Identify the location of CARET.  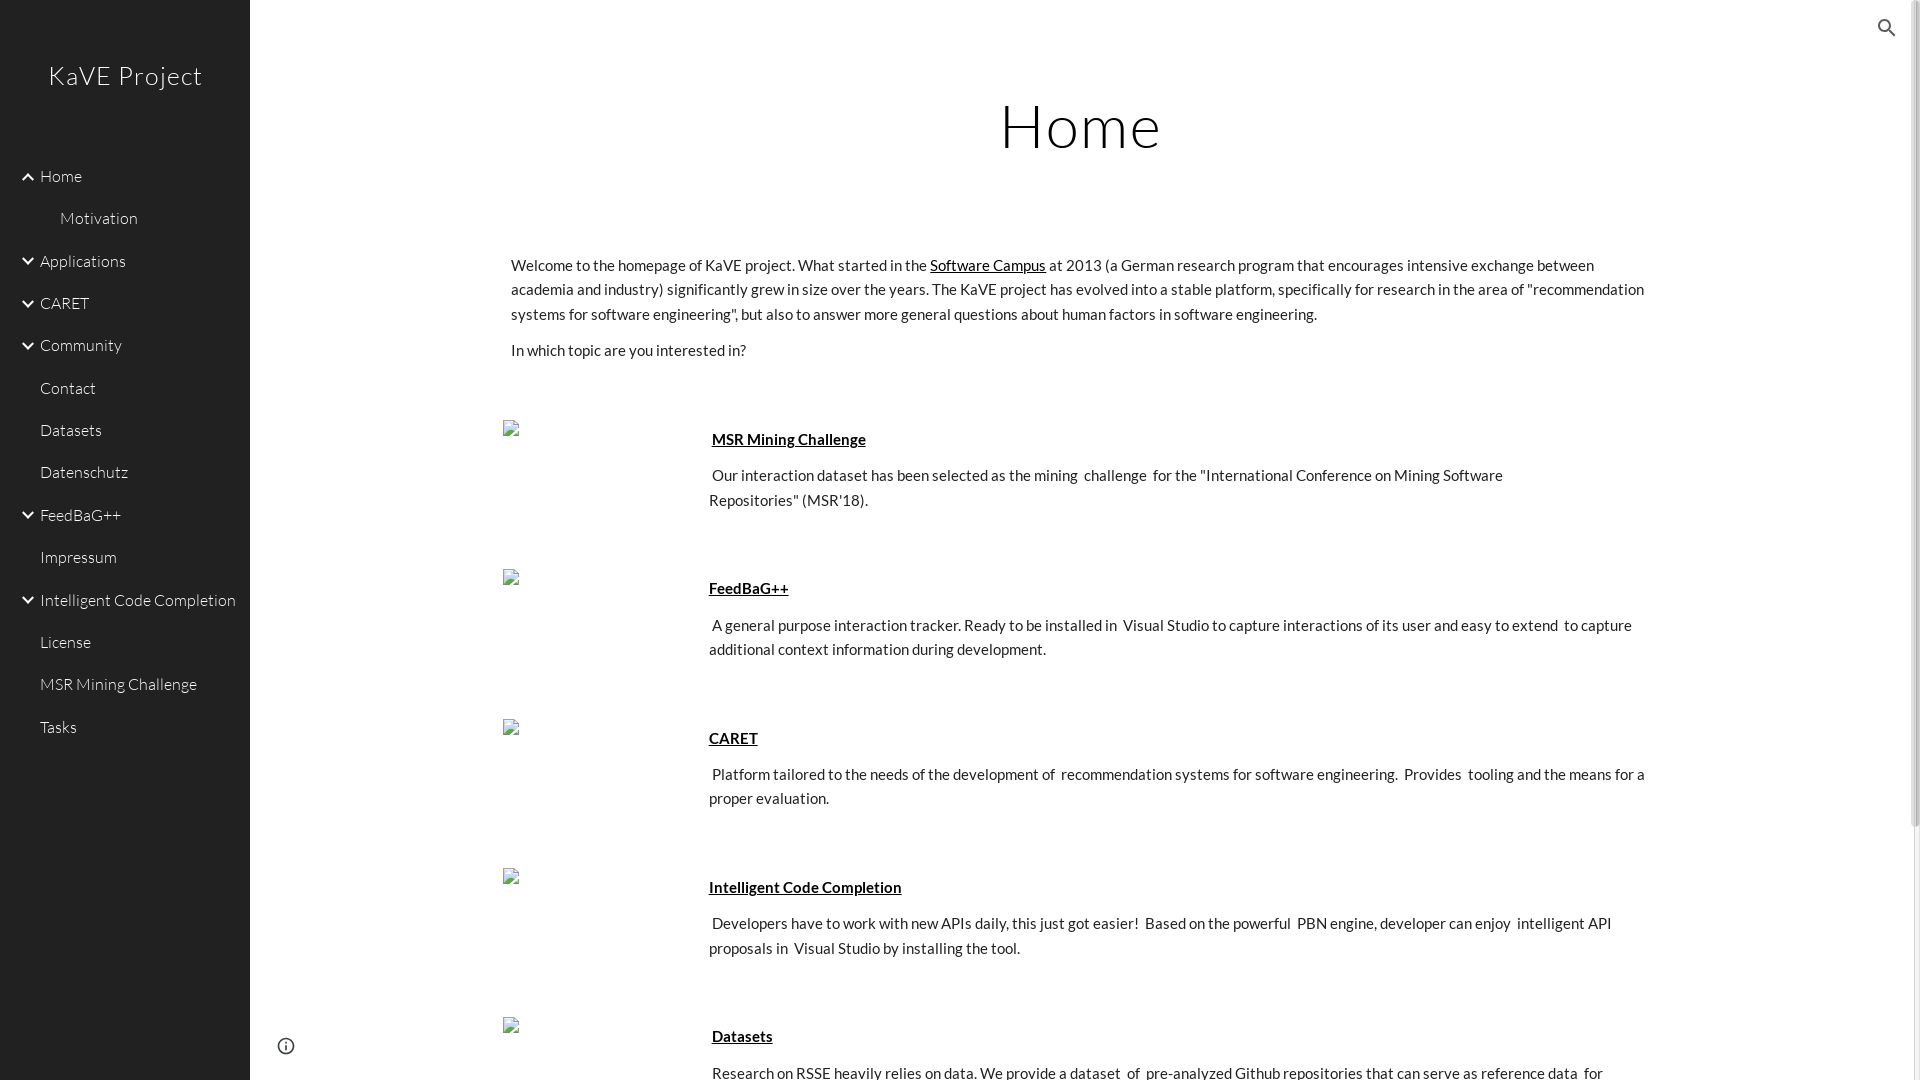
(137, 303).